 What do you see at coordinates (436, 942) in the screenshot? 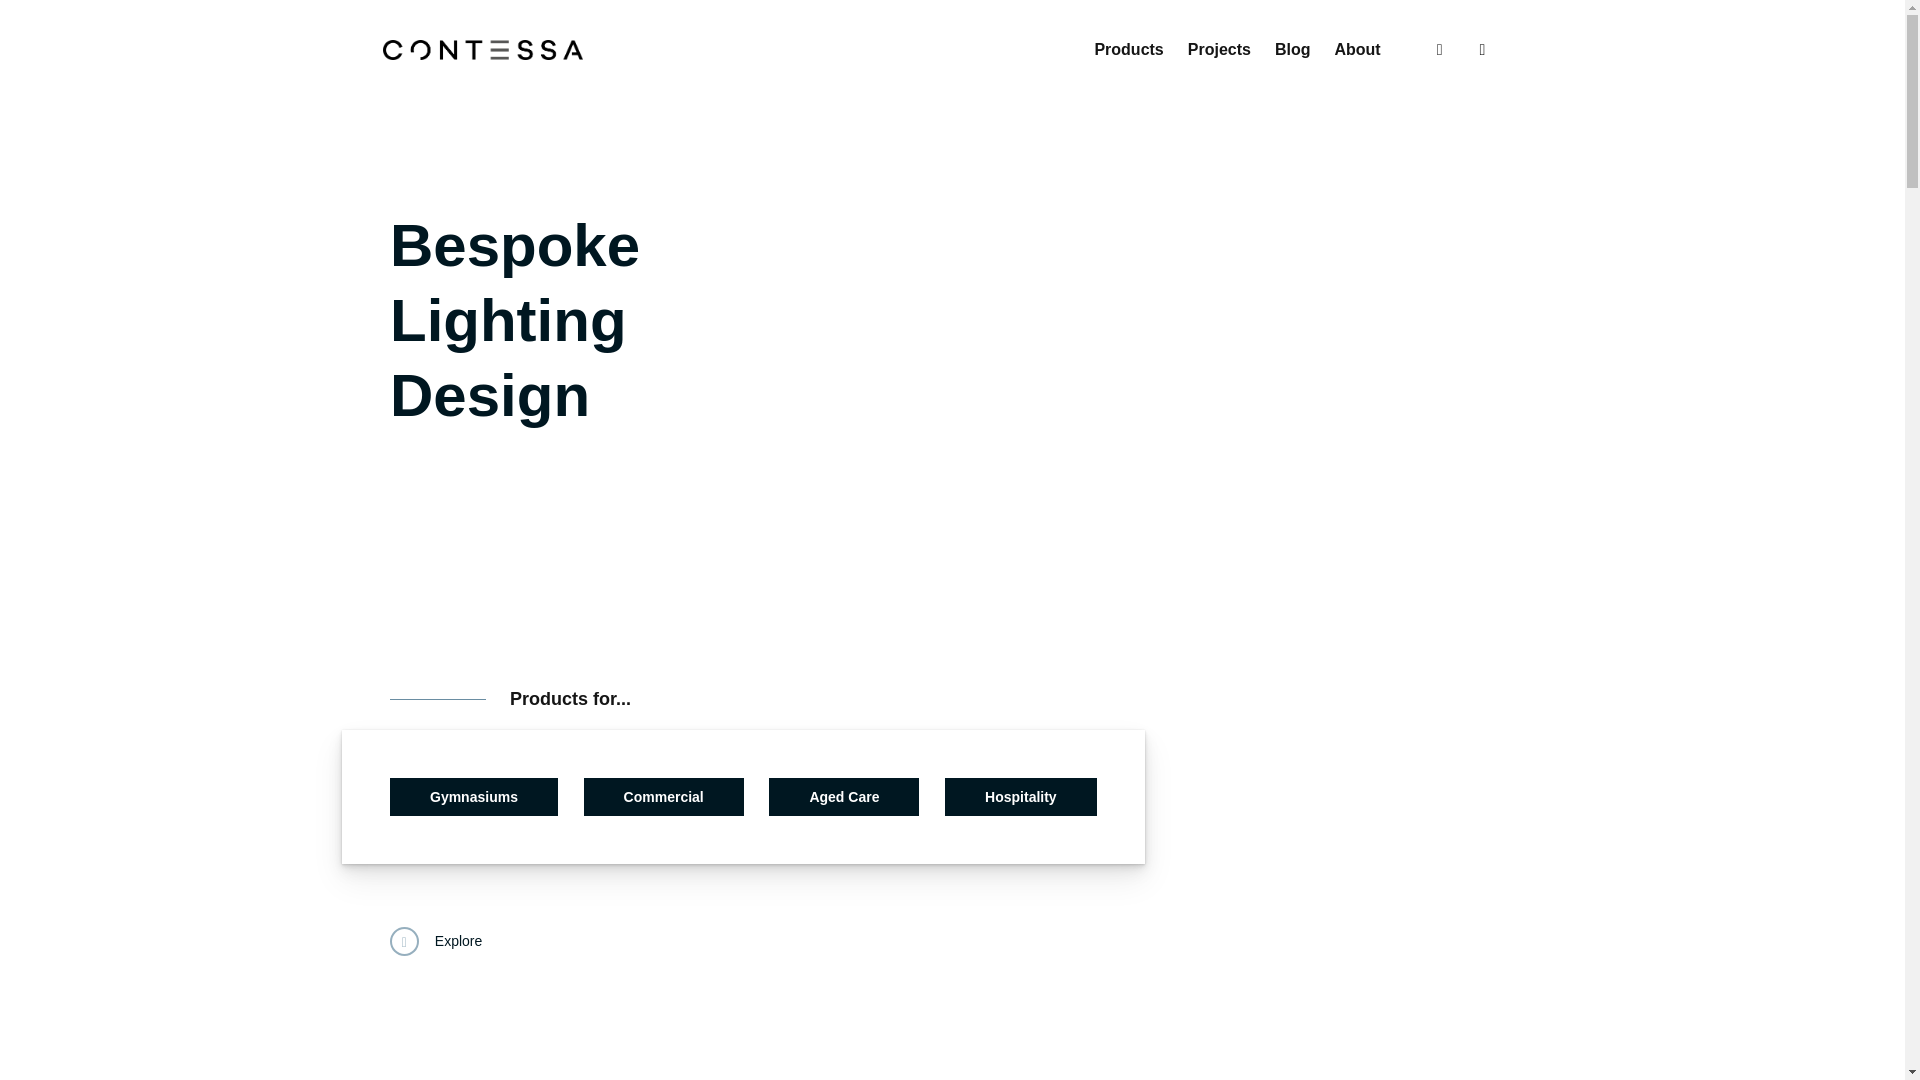
I see `Explore` at bounding box center [436, 942].